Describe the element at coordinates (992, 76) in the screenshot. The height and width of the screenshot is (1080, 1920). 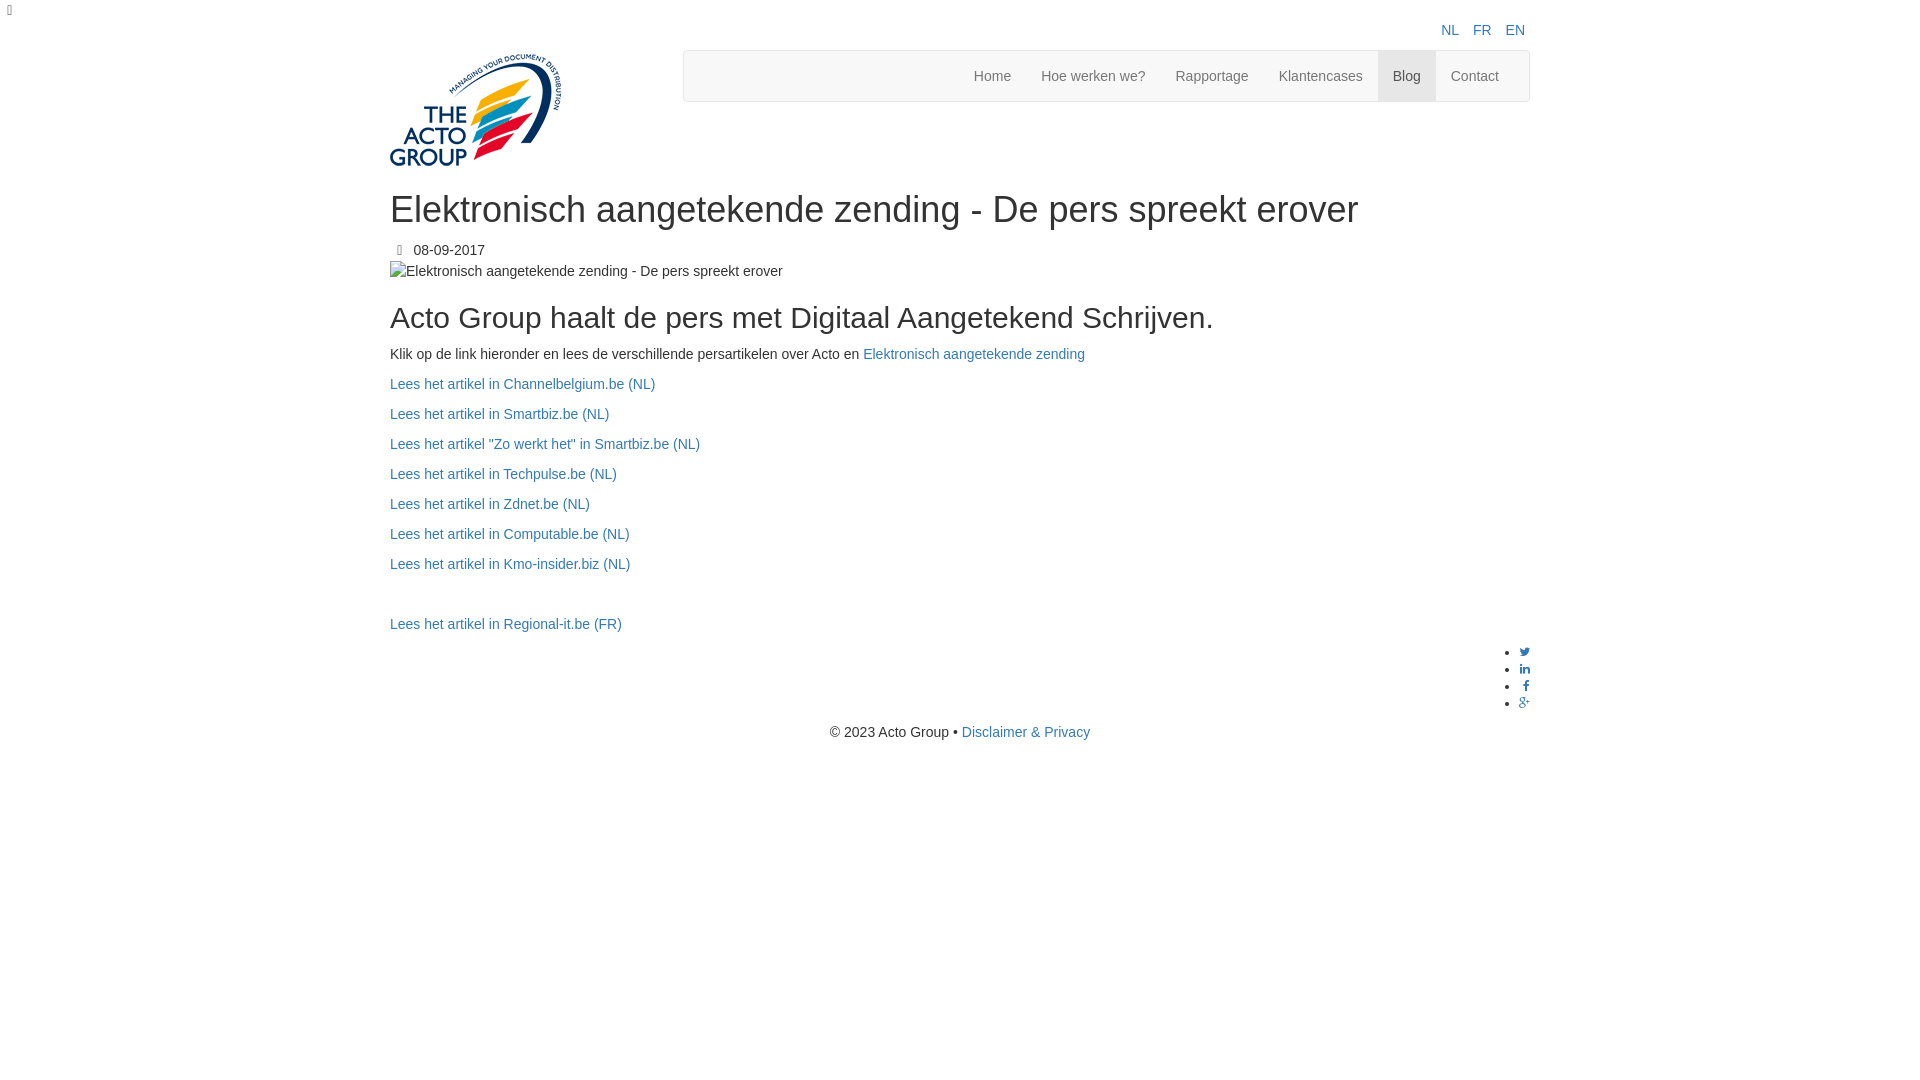
I see `Home` at that location.